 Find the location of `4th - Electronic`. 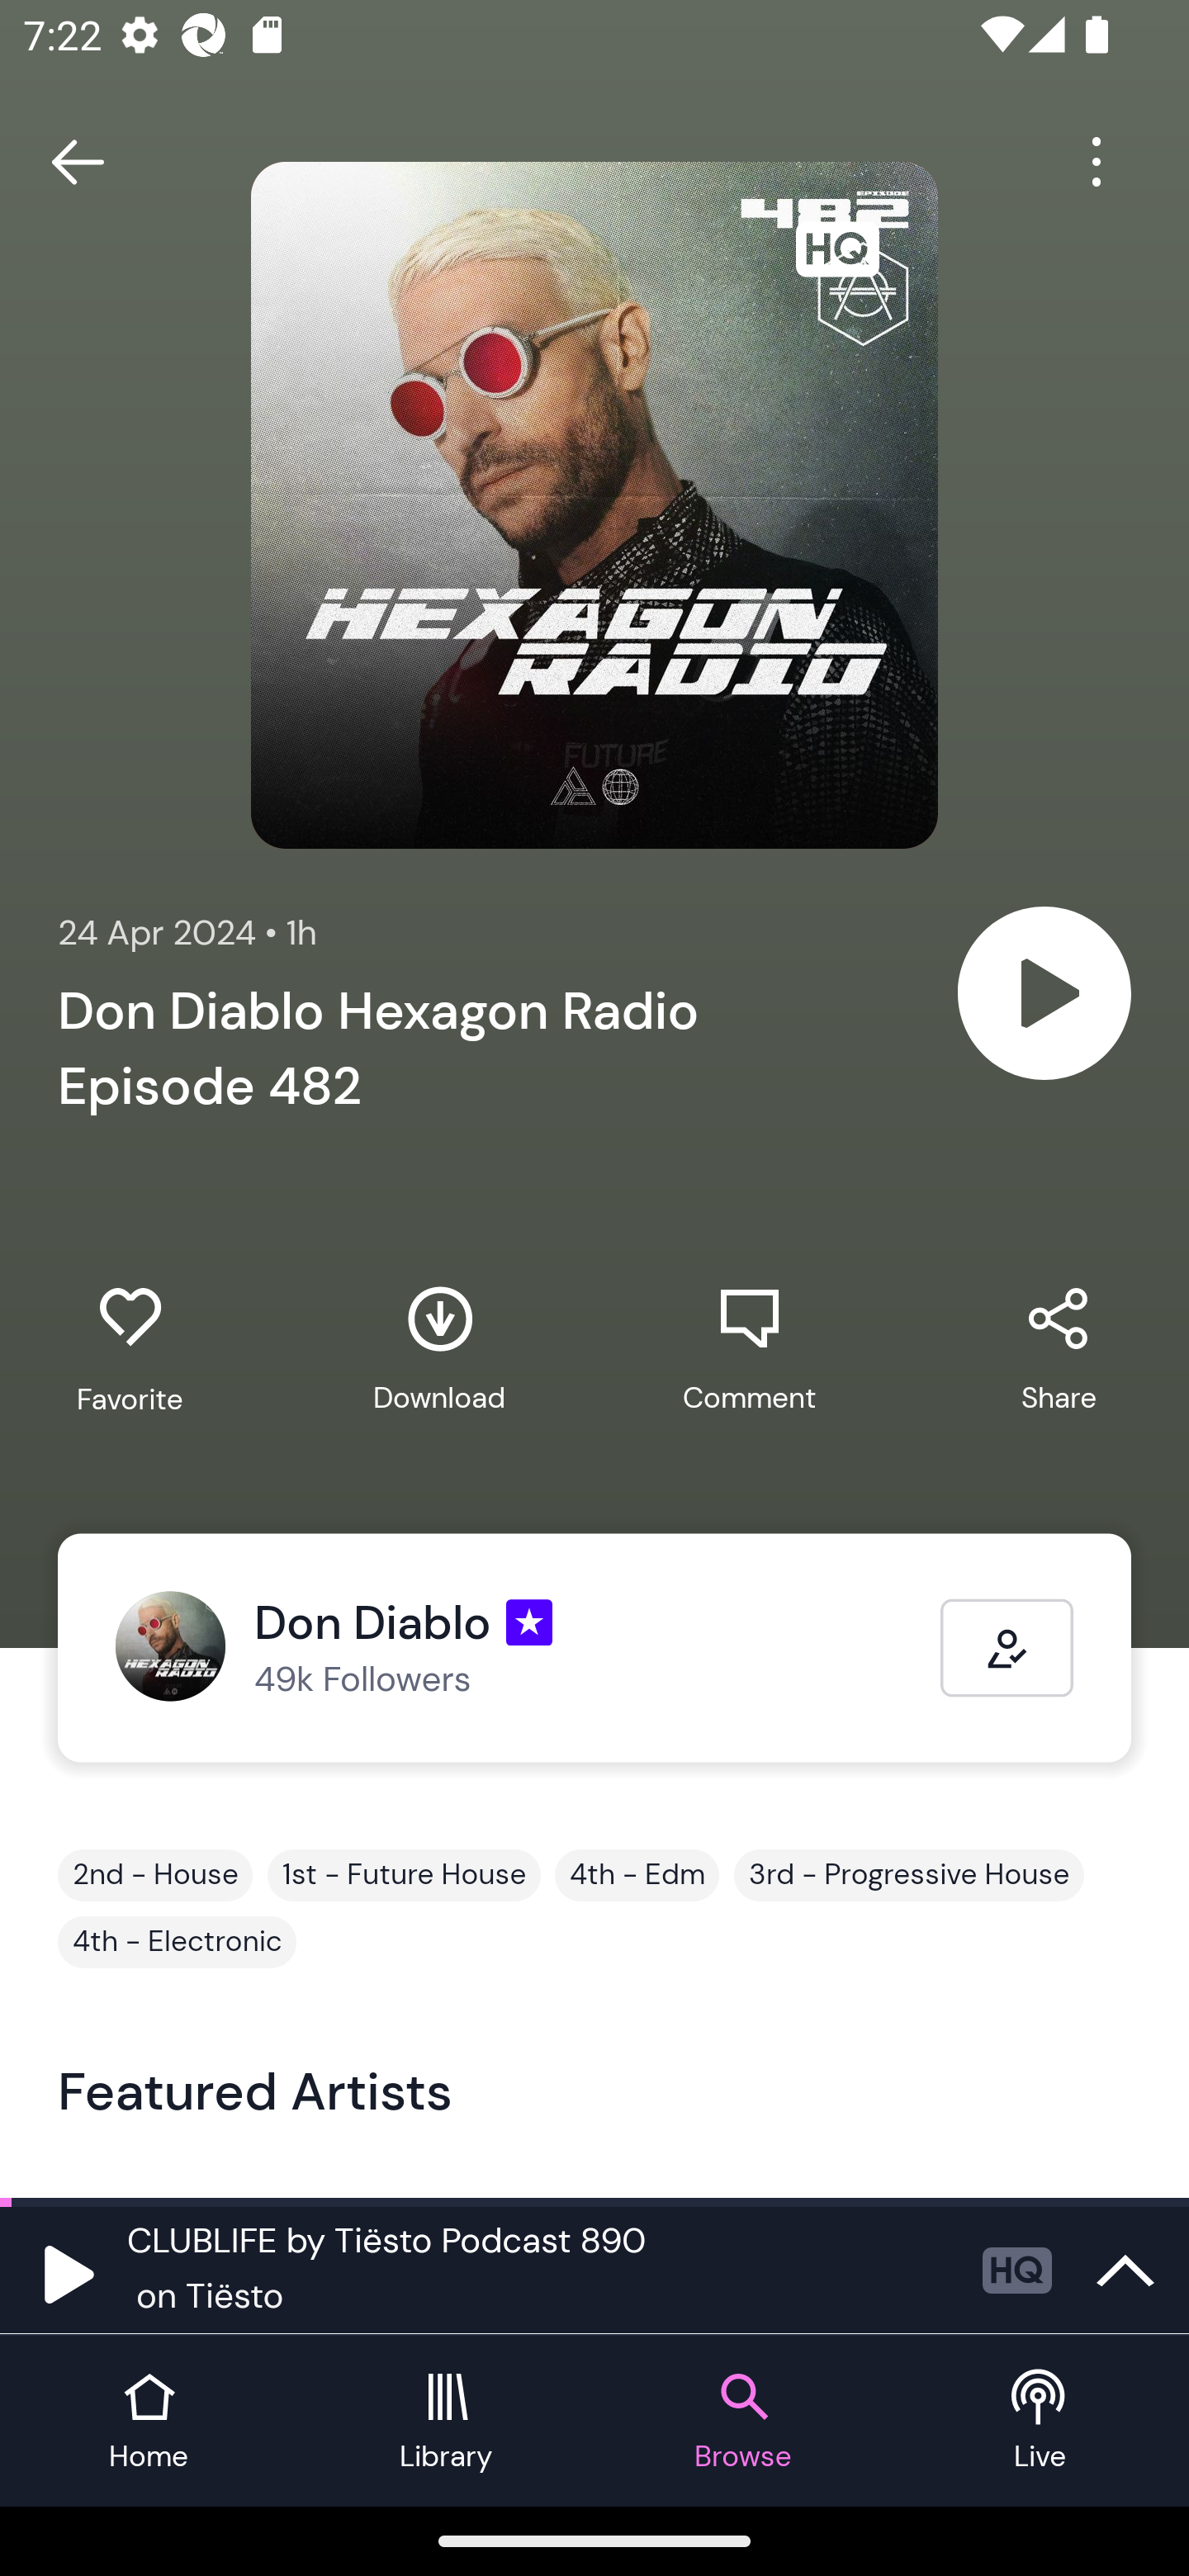

4th - Electronic is located at coordinates (177, 1942).